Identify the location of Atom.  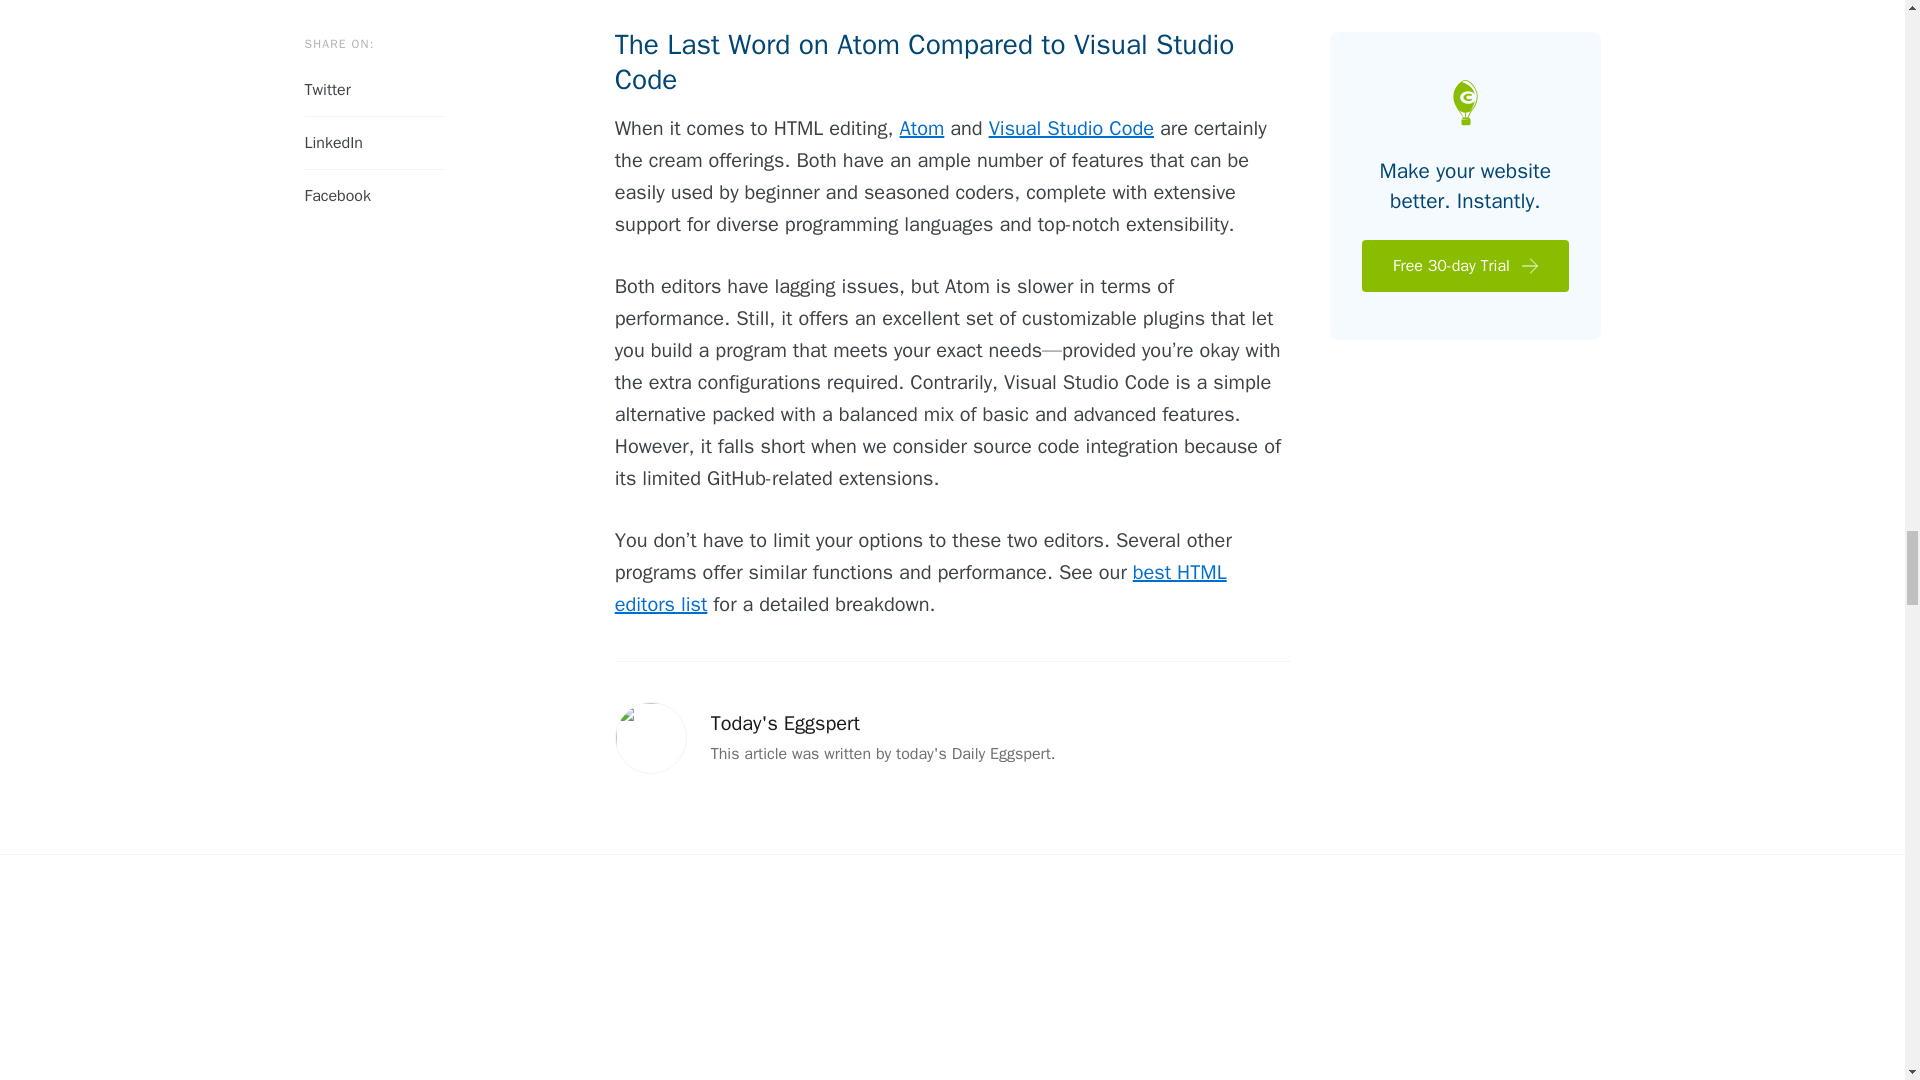
(922, 128).